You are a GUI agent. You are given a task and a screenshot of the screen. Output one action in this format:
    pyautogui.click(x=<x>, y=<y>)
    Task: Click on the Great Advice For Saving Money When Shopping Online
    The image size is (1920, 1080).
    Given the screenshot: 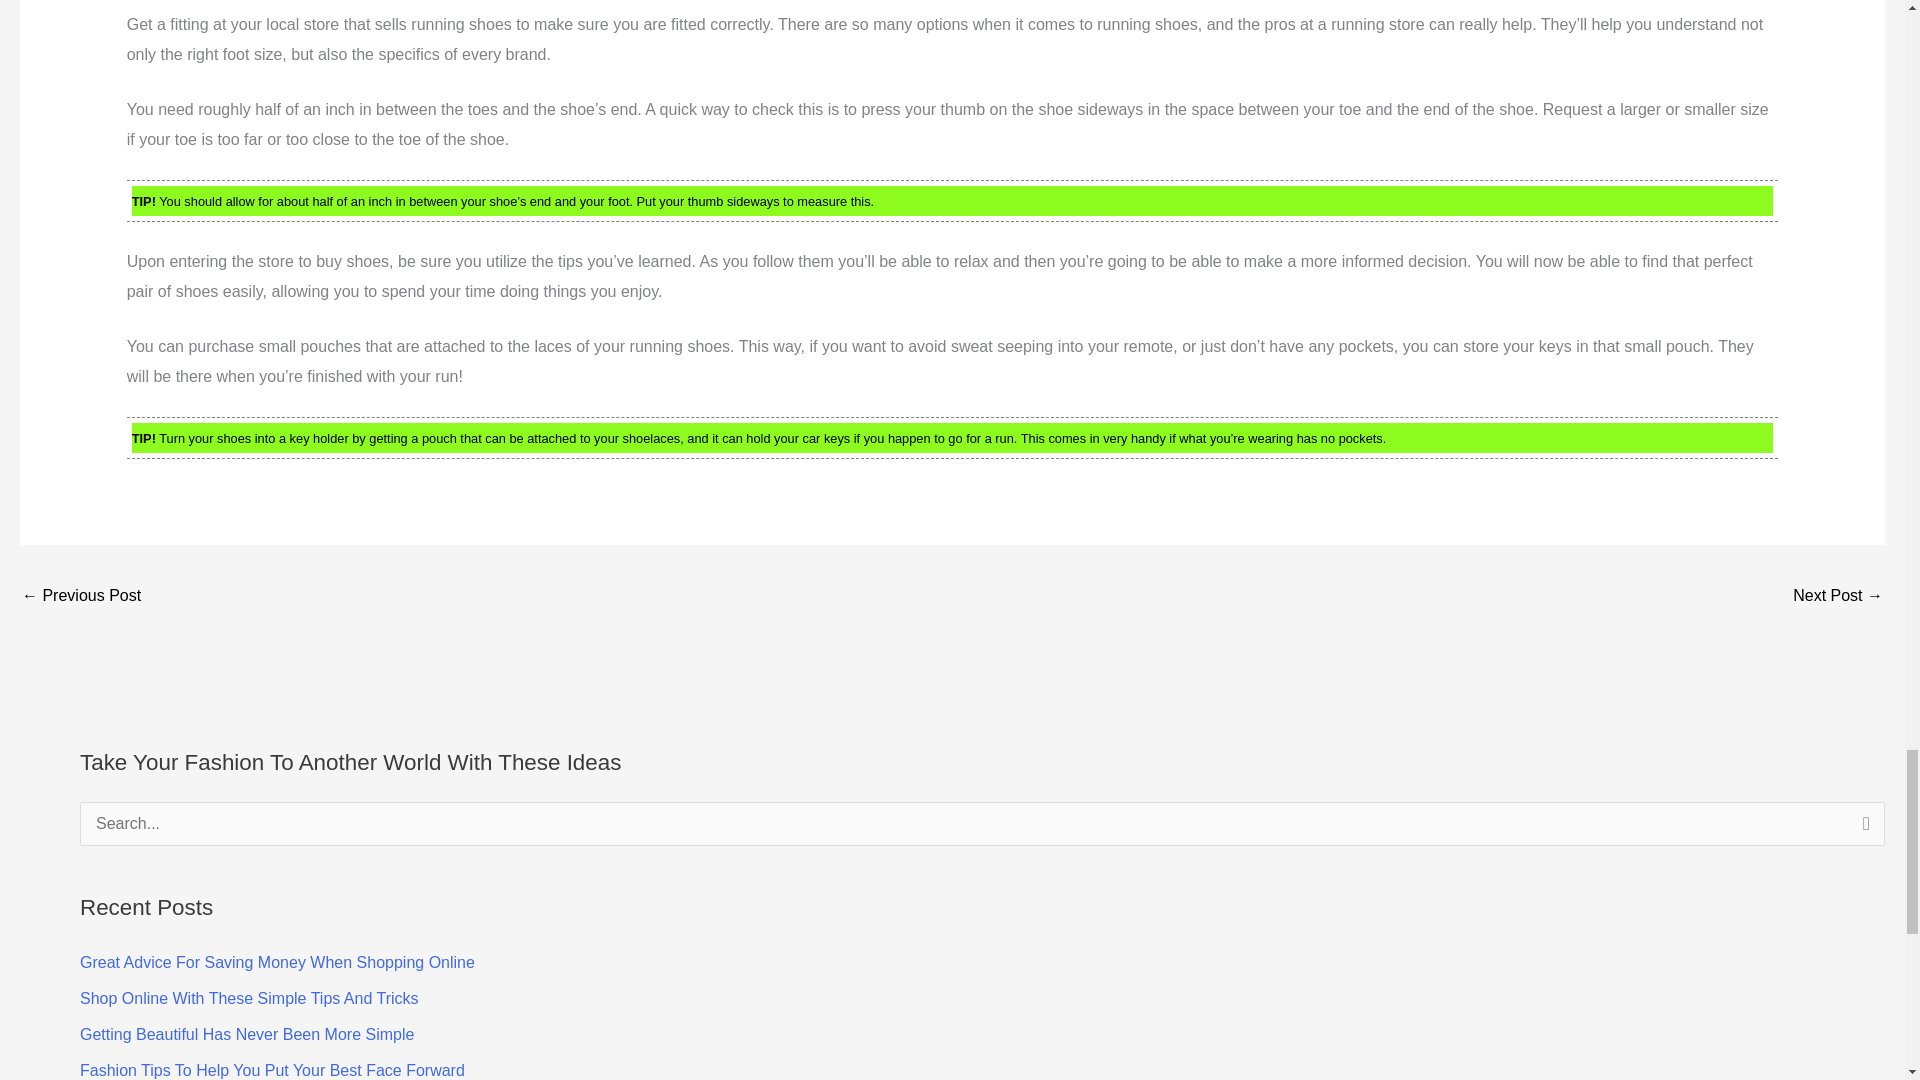 What is the action you would take?
    pyautogui.click(x=277, y=962)
    